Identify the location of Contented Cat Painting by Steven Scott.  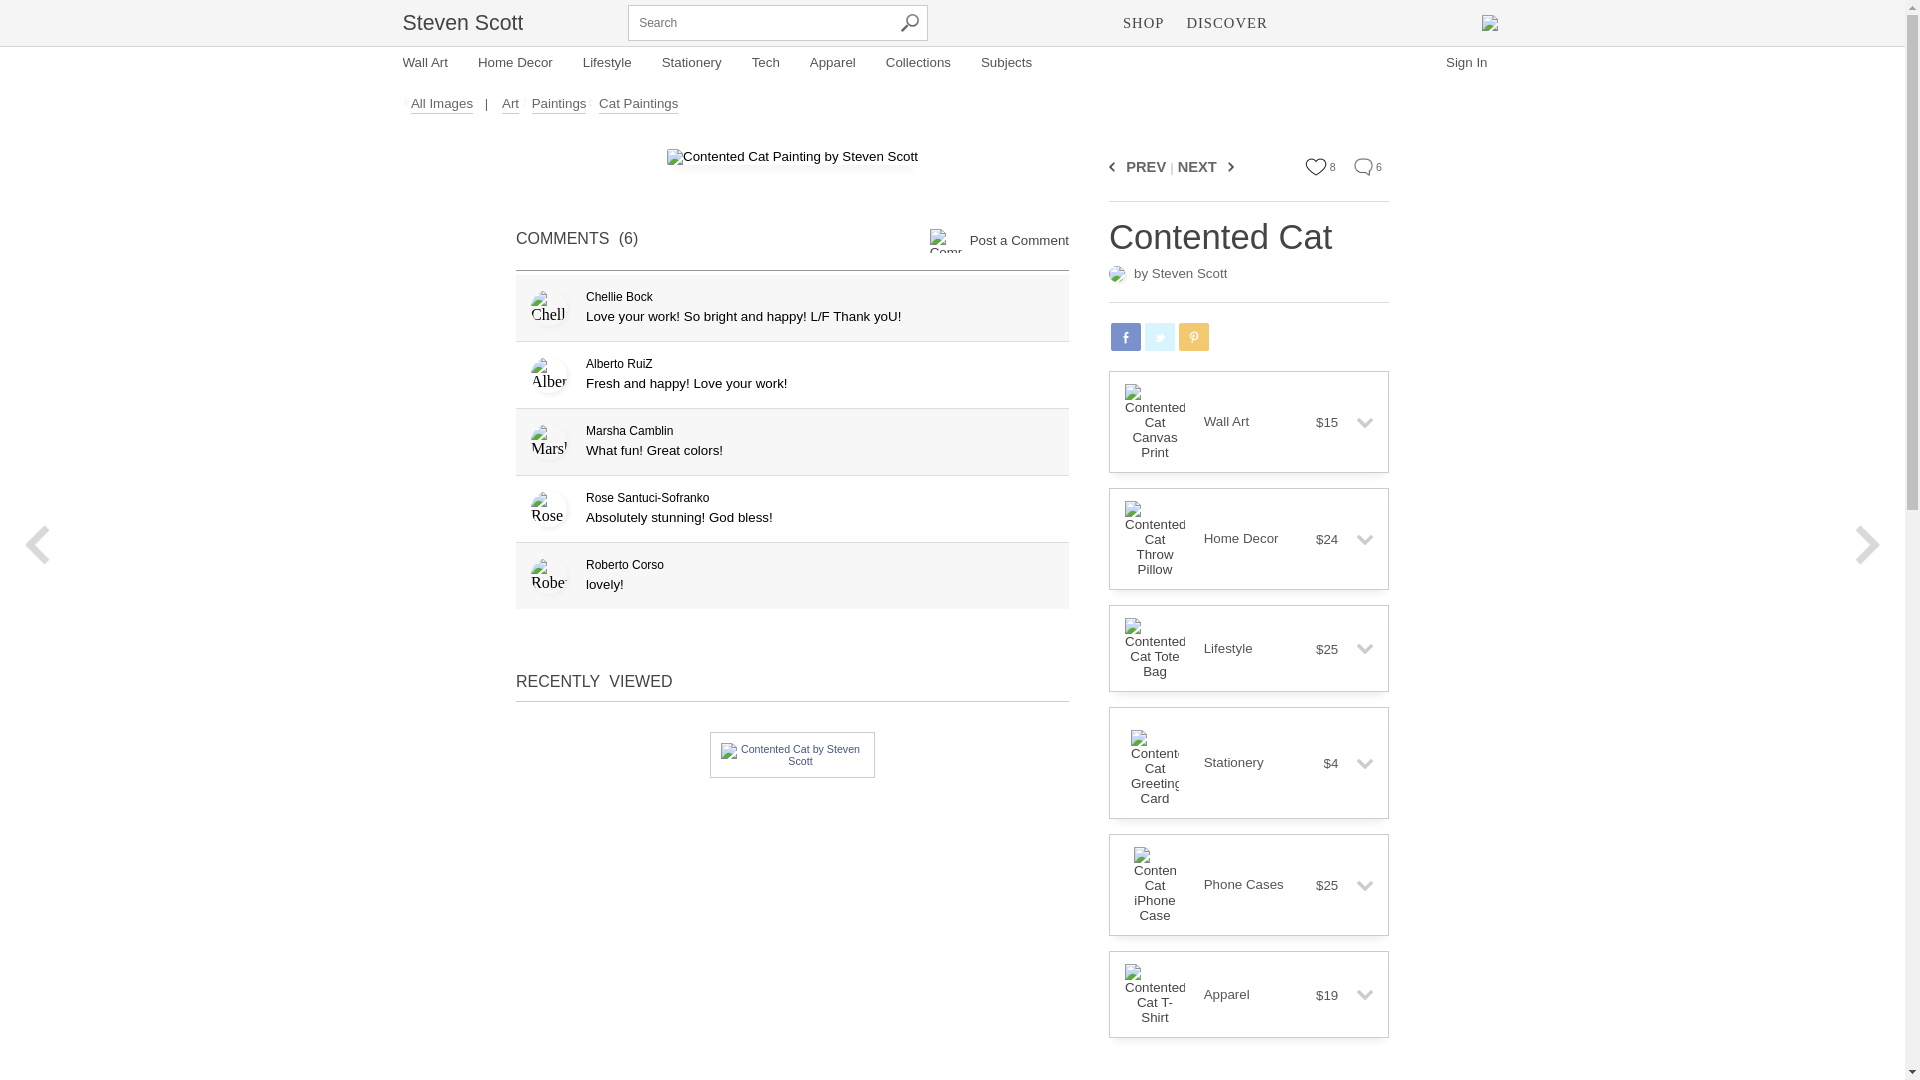
(792, 157).